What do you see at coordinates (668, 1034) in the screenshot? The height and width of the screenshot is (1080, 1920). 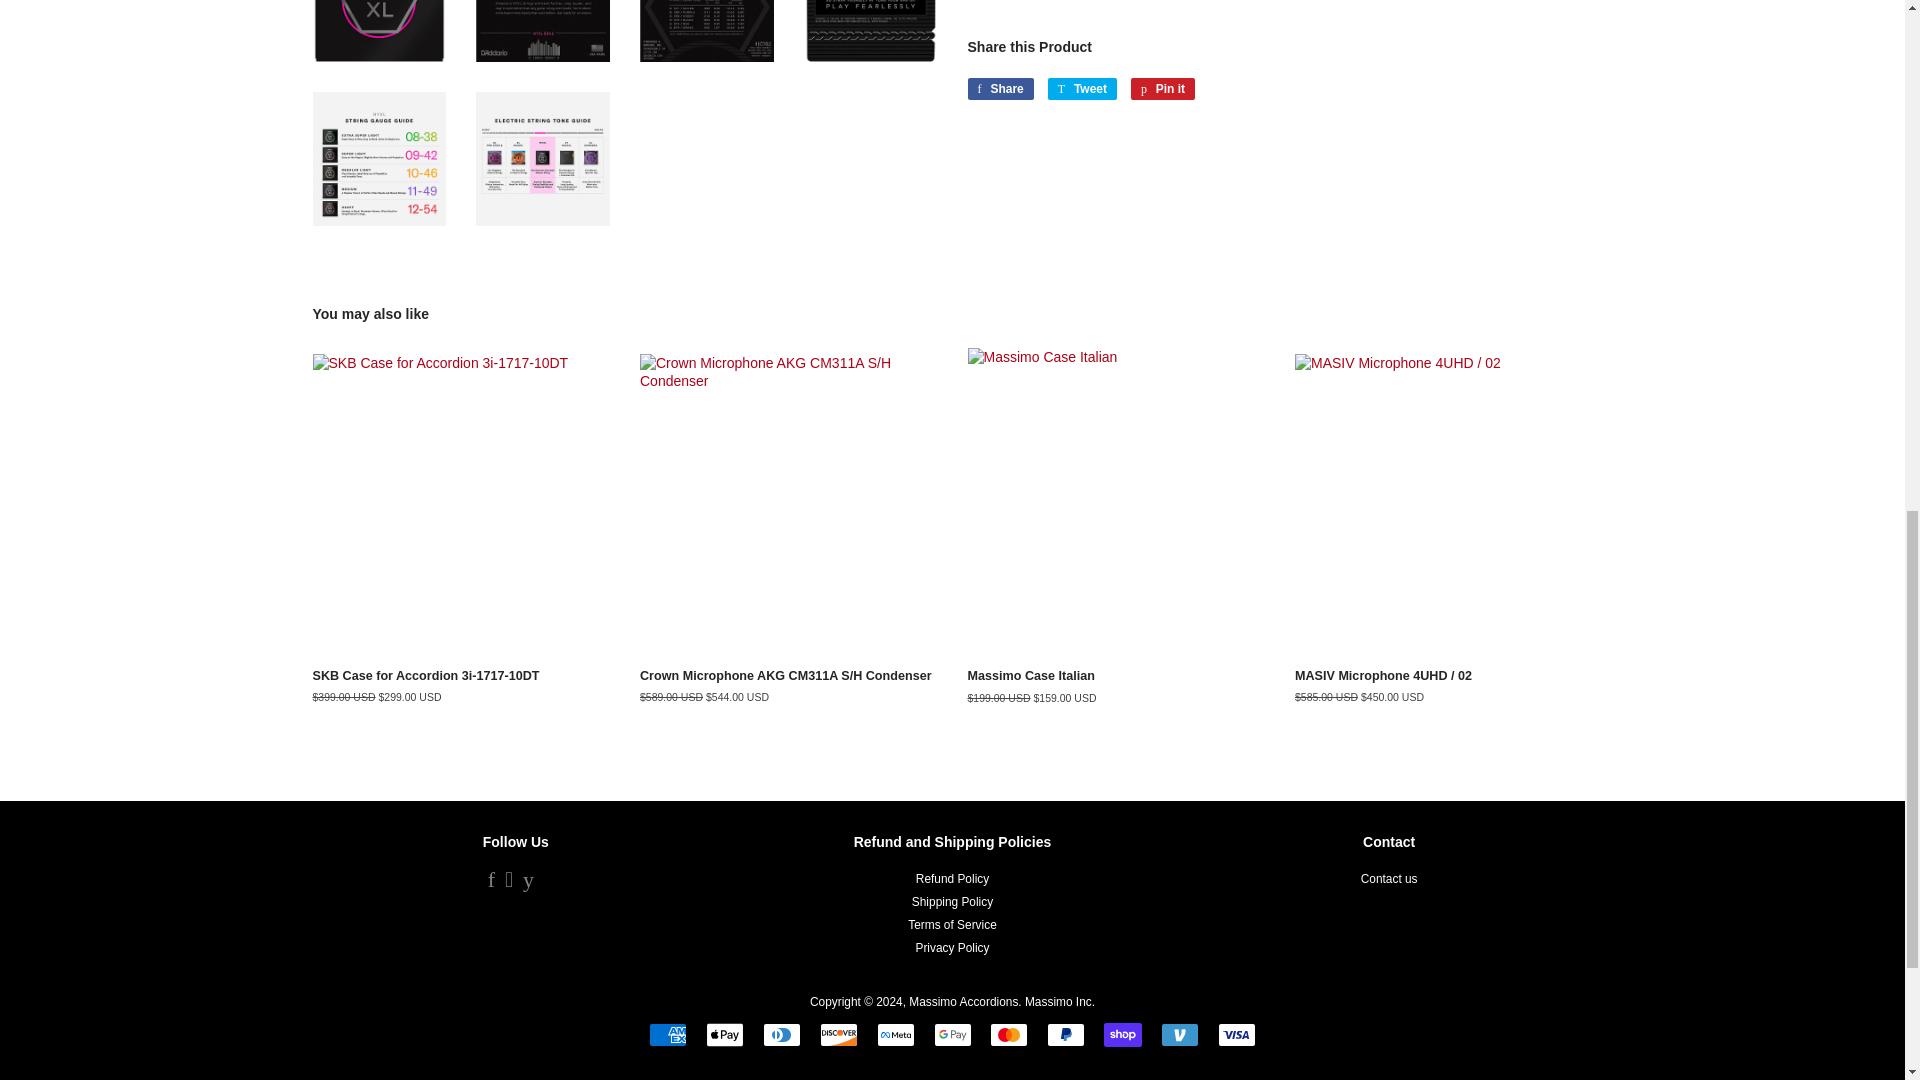 I see `American Express` at bounding box center [668, 1034].